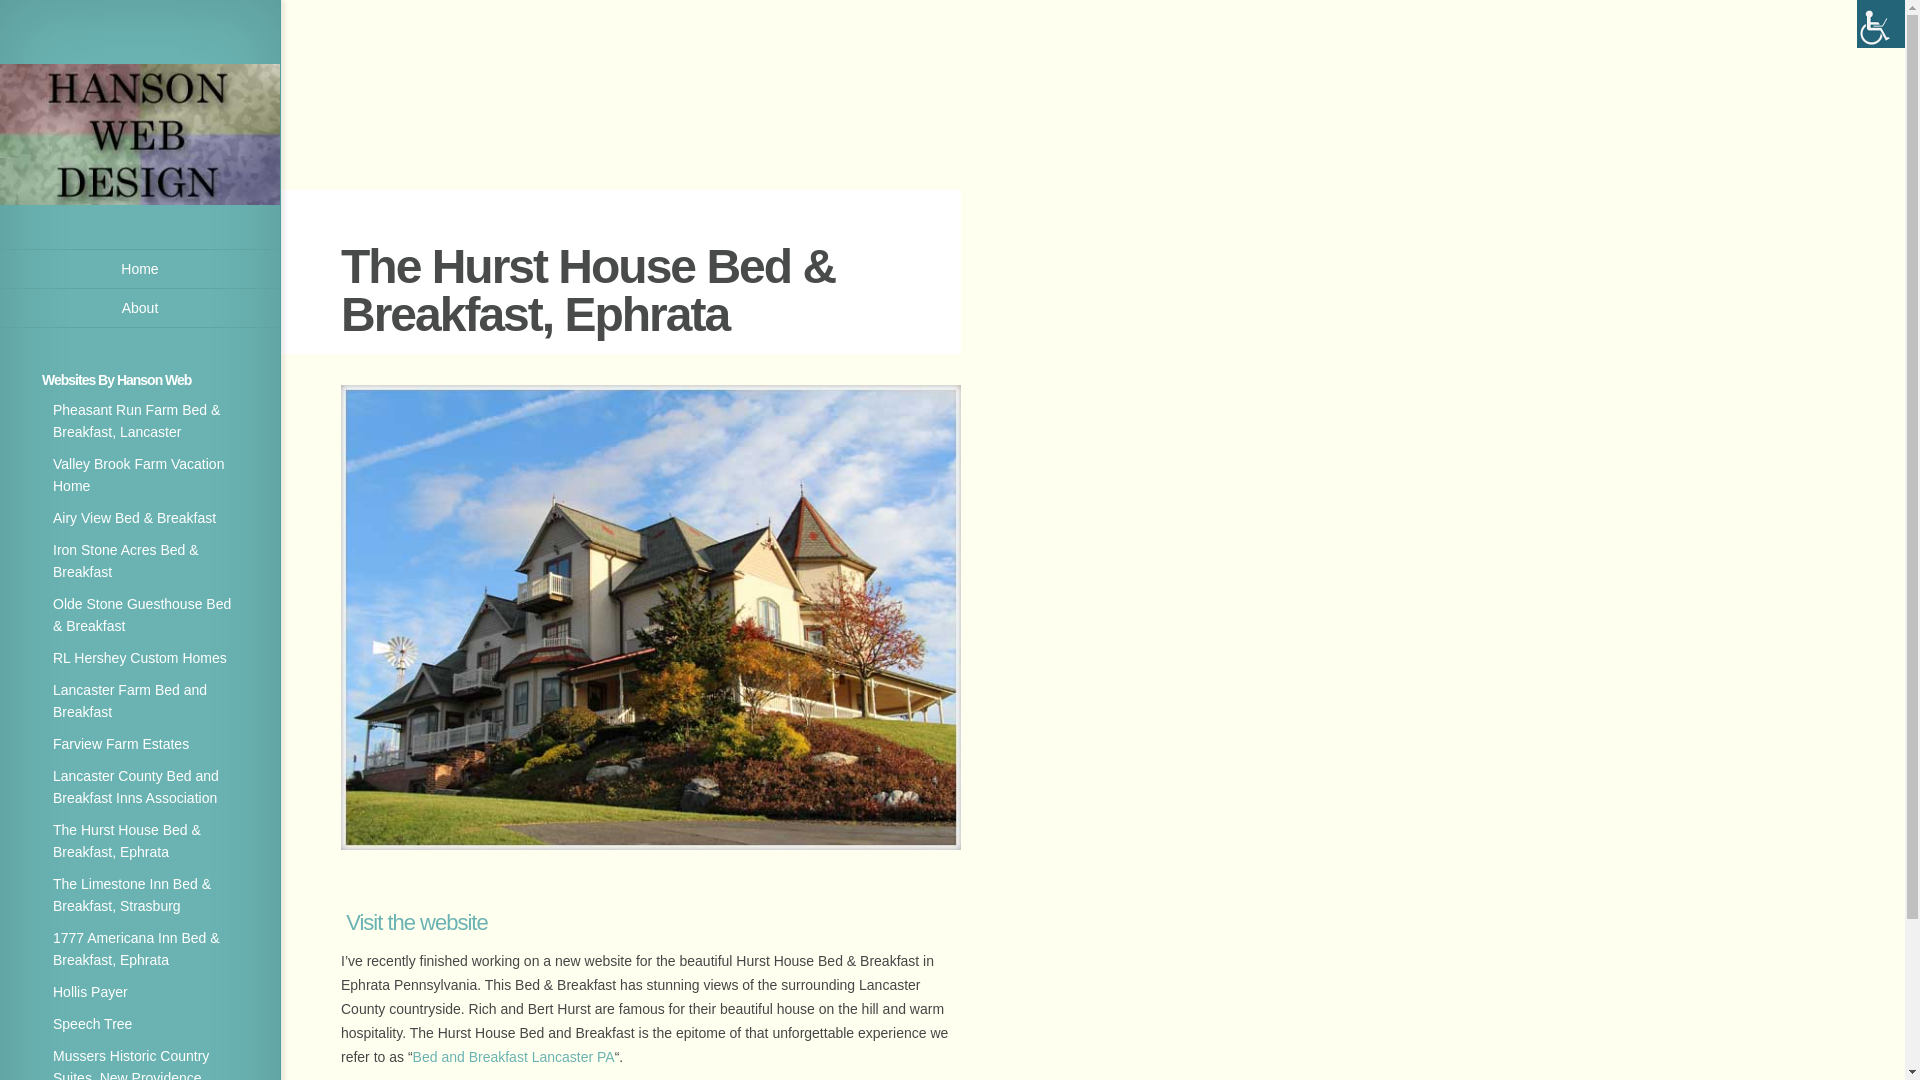 This screenshot has height=1080, width=1920. I want to click on Farview Farm Estates, so click(120, 743).